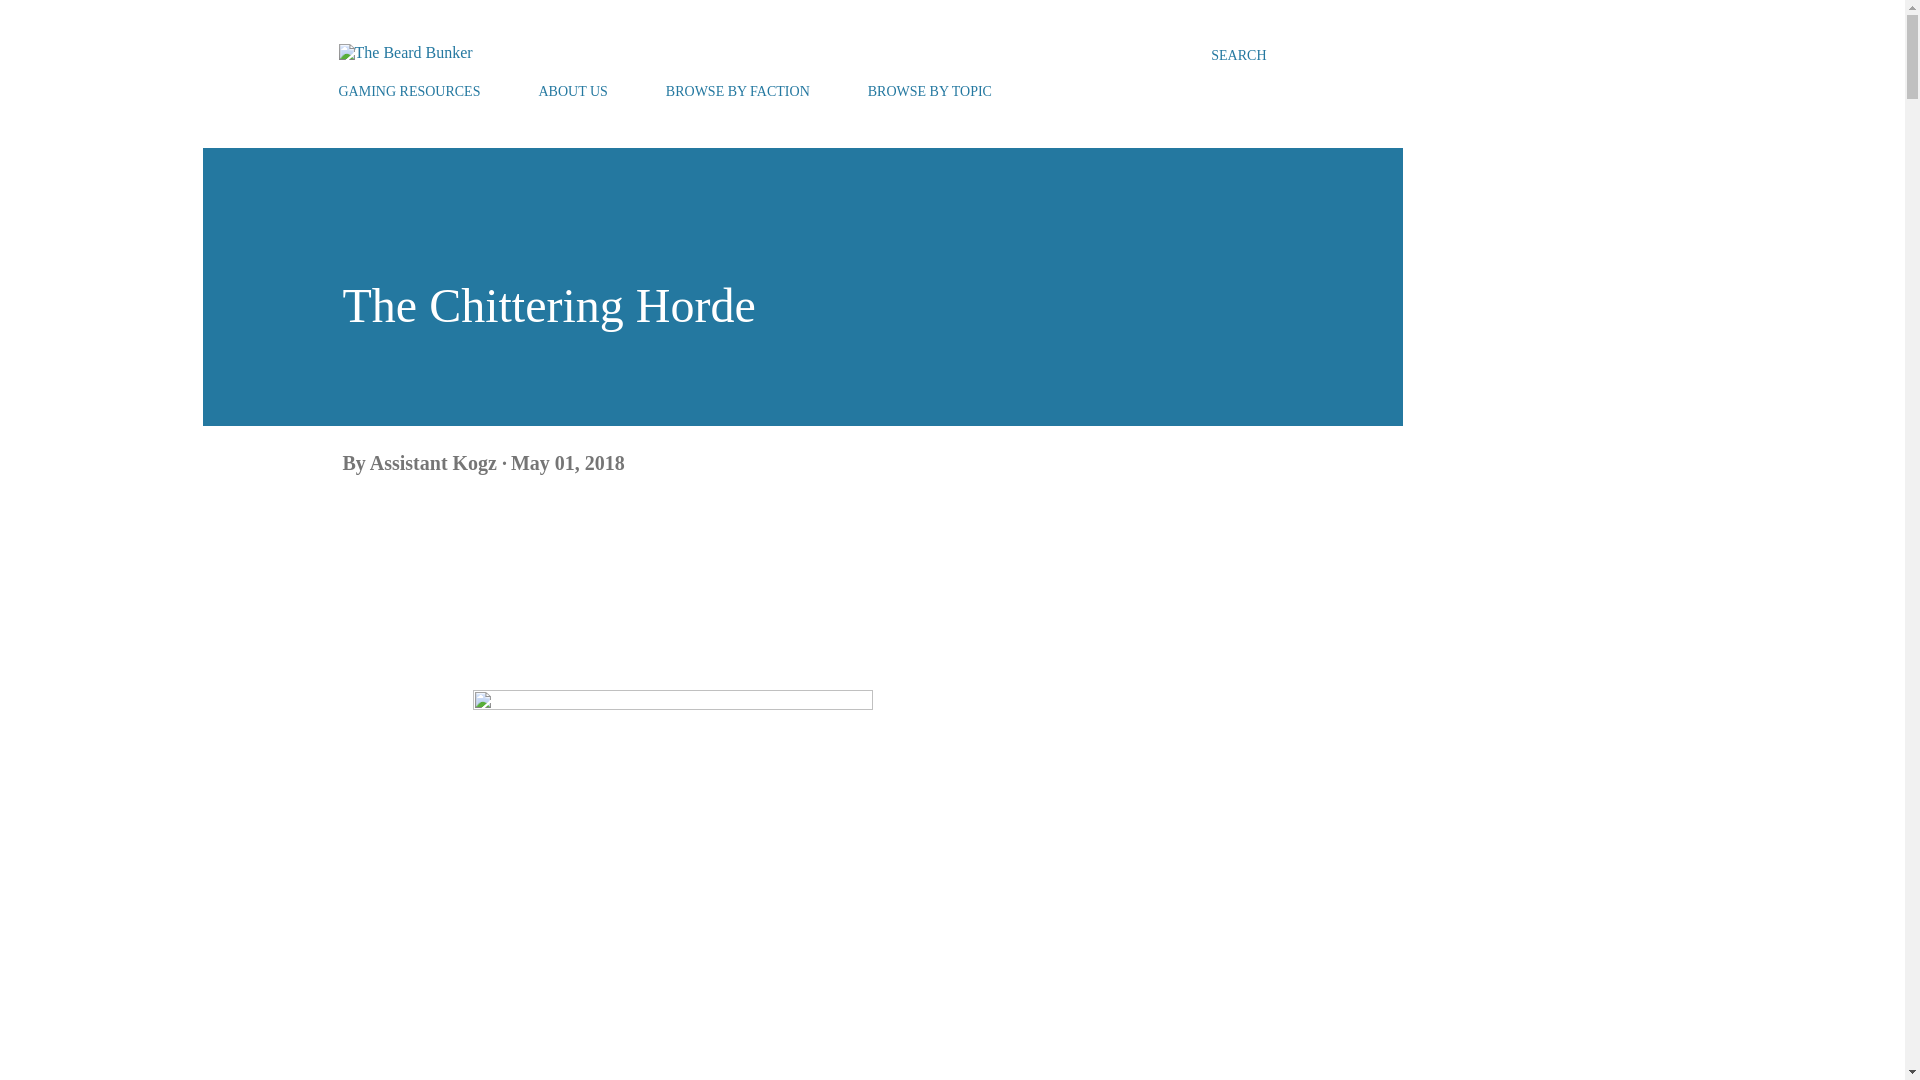  Describe the element at coordinates (930, 92) in the screenshot. I see `BROWSE BY TOPIC` at that location.